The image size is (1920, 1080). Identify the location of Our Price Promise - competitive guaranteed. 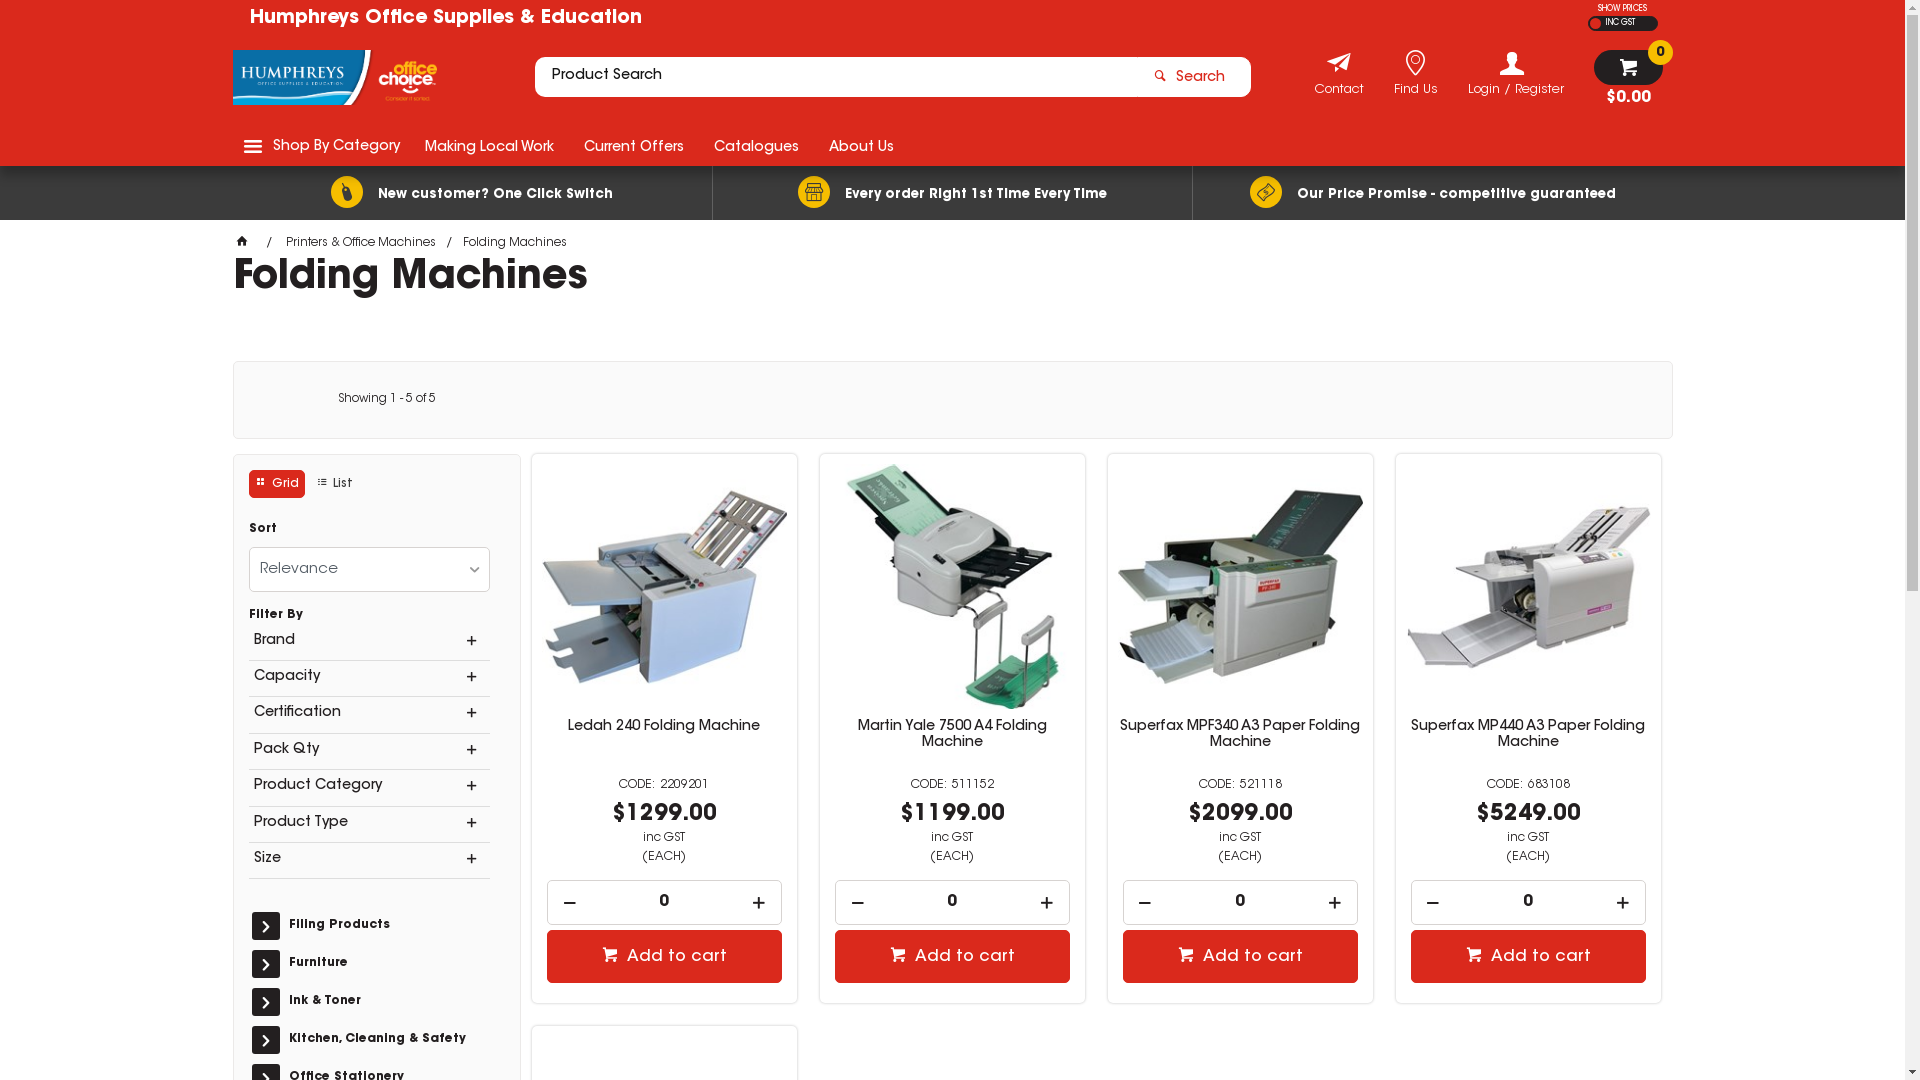
(1432, 193).